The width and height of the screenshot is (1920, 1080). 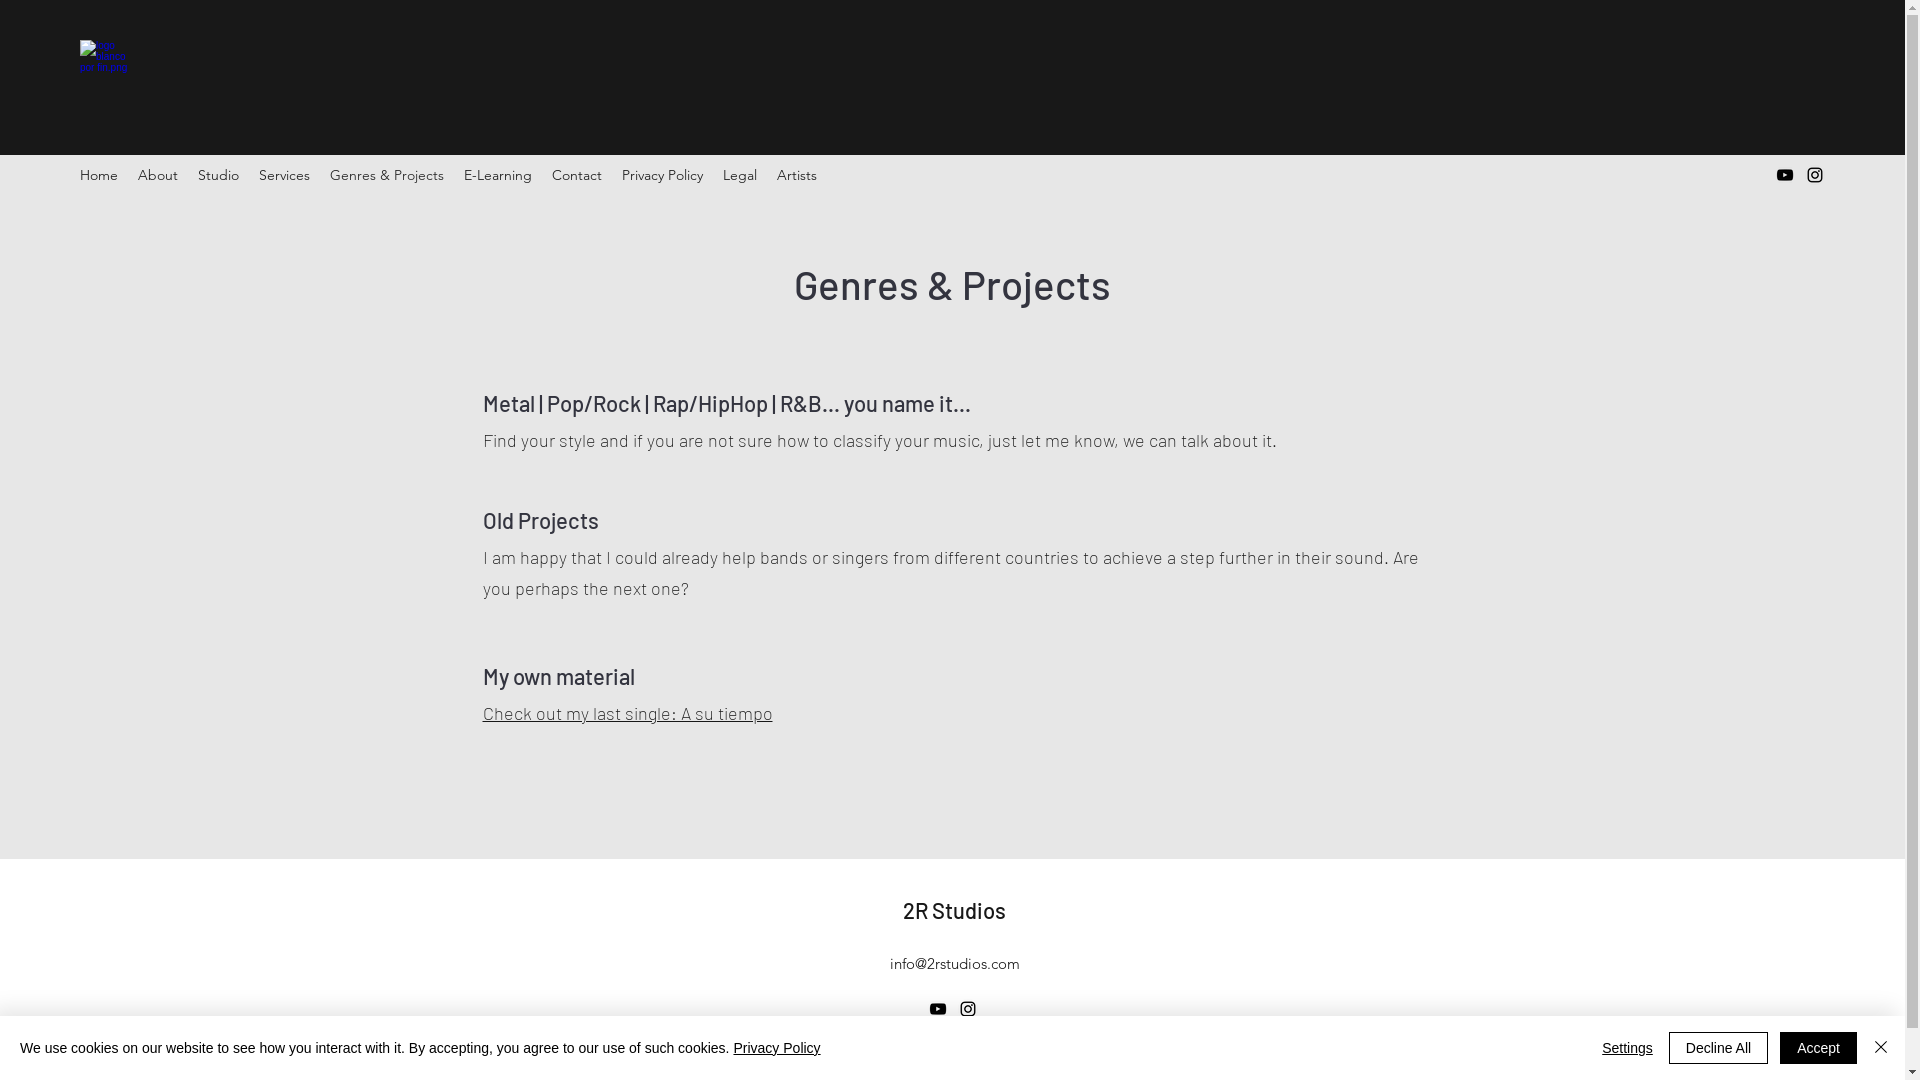 I want to click on Accept, so click(x=1818, y=1048).